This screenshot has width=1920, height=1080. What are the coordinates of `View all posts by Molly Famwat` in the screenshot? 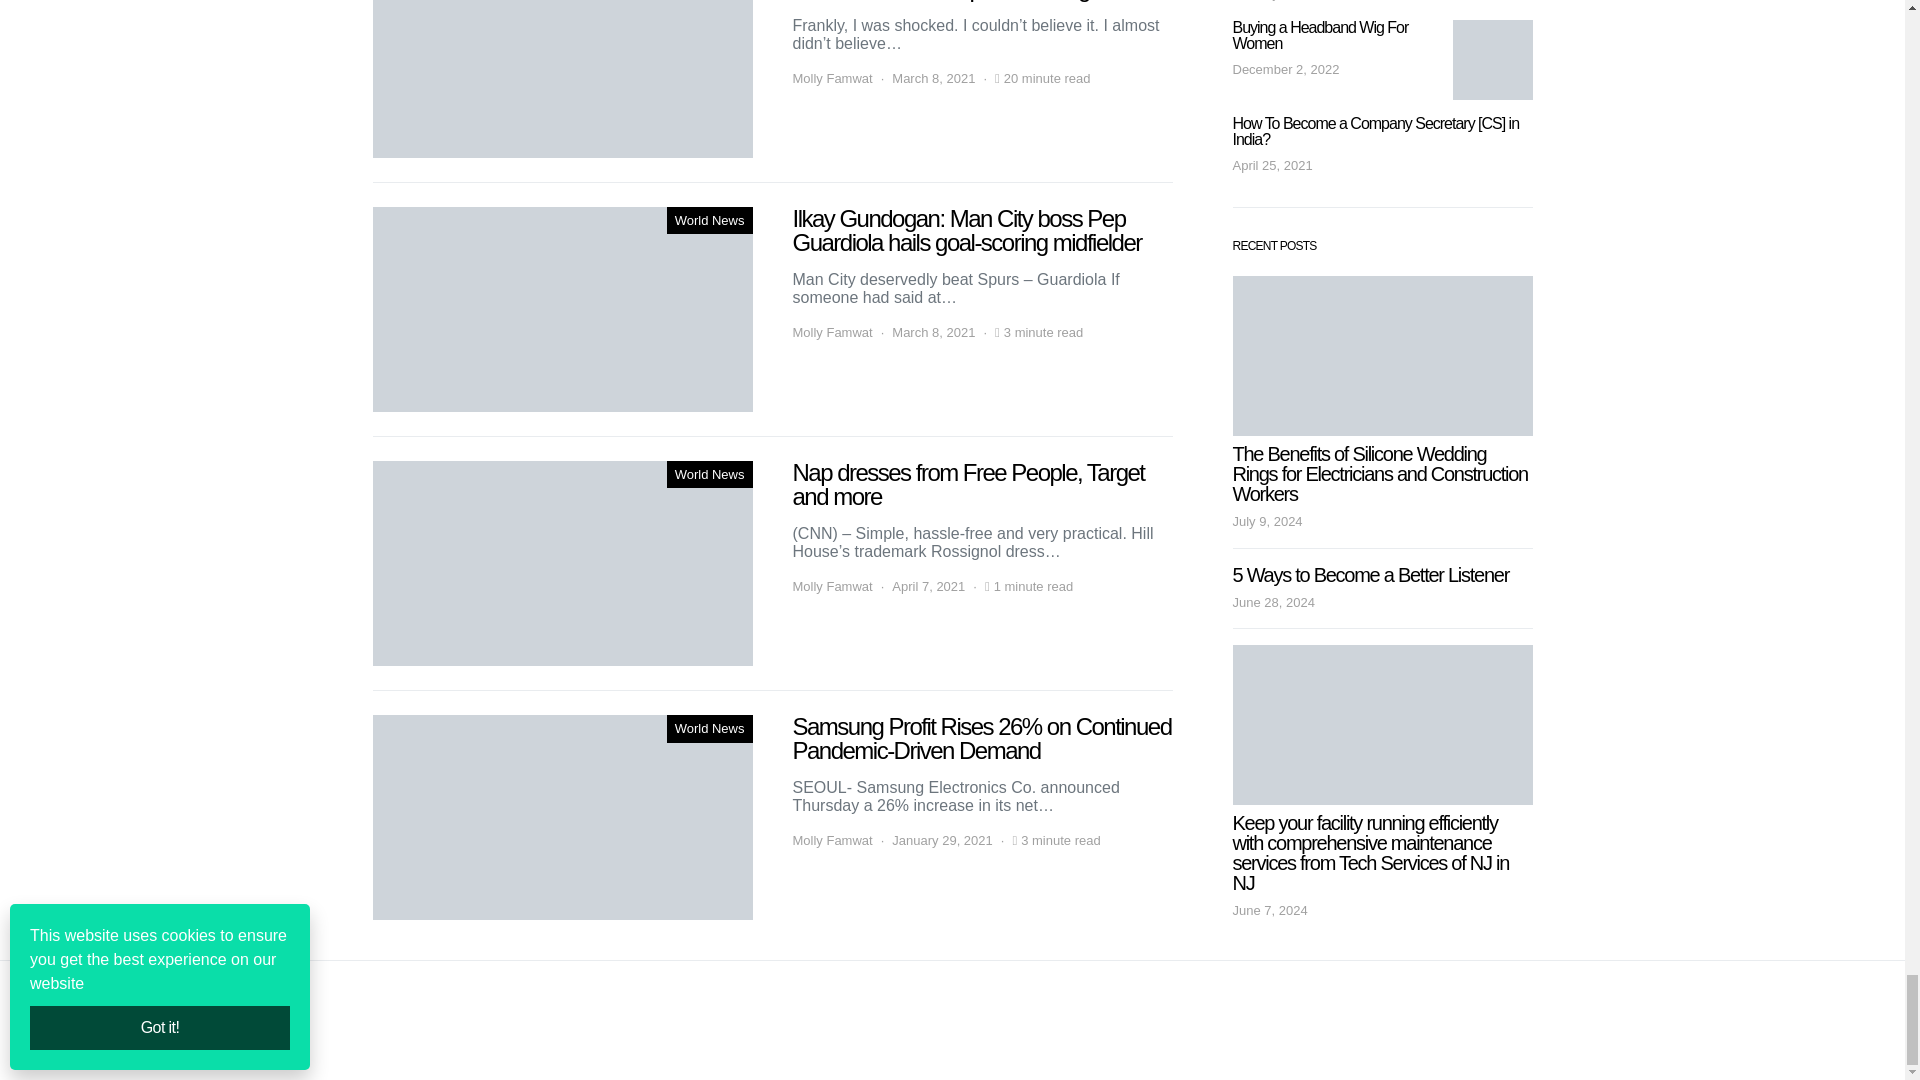 It's located at (831, 840).